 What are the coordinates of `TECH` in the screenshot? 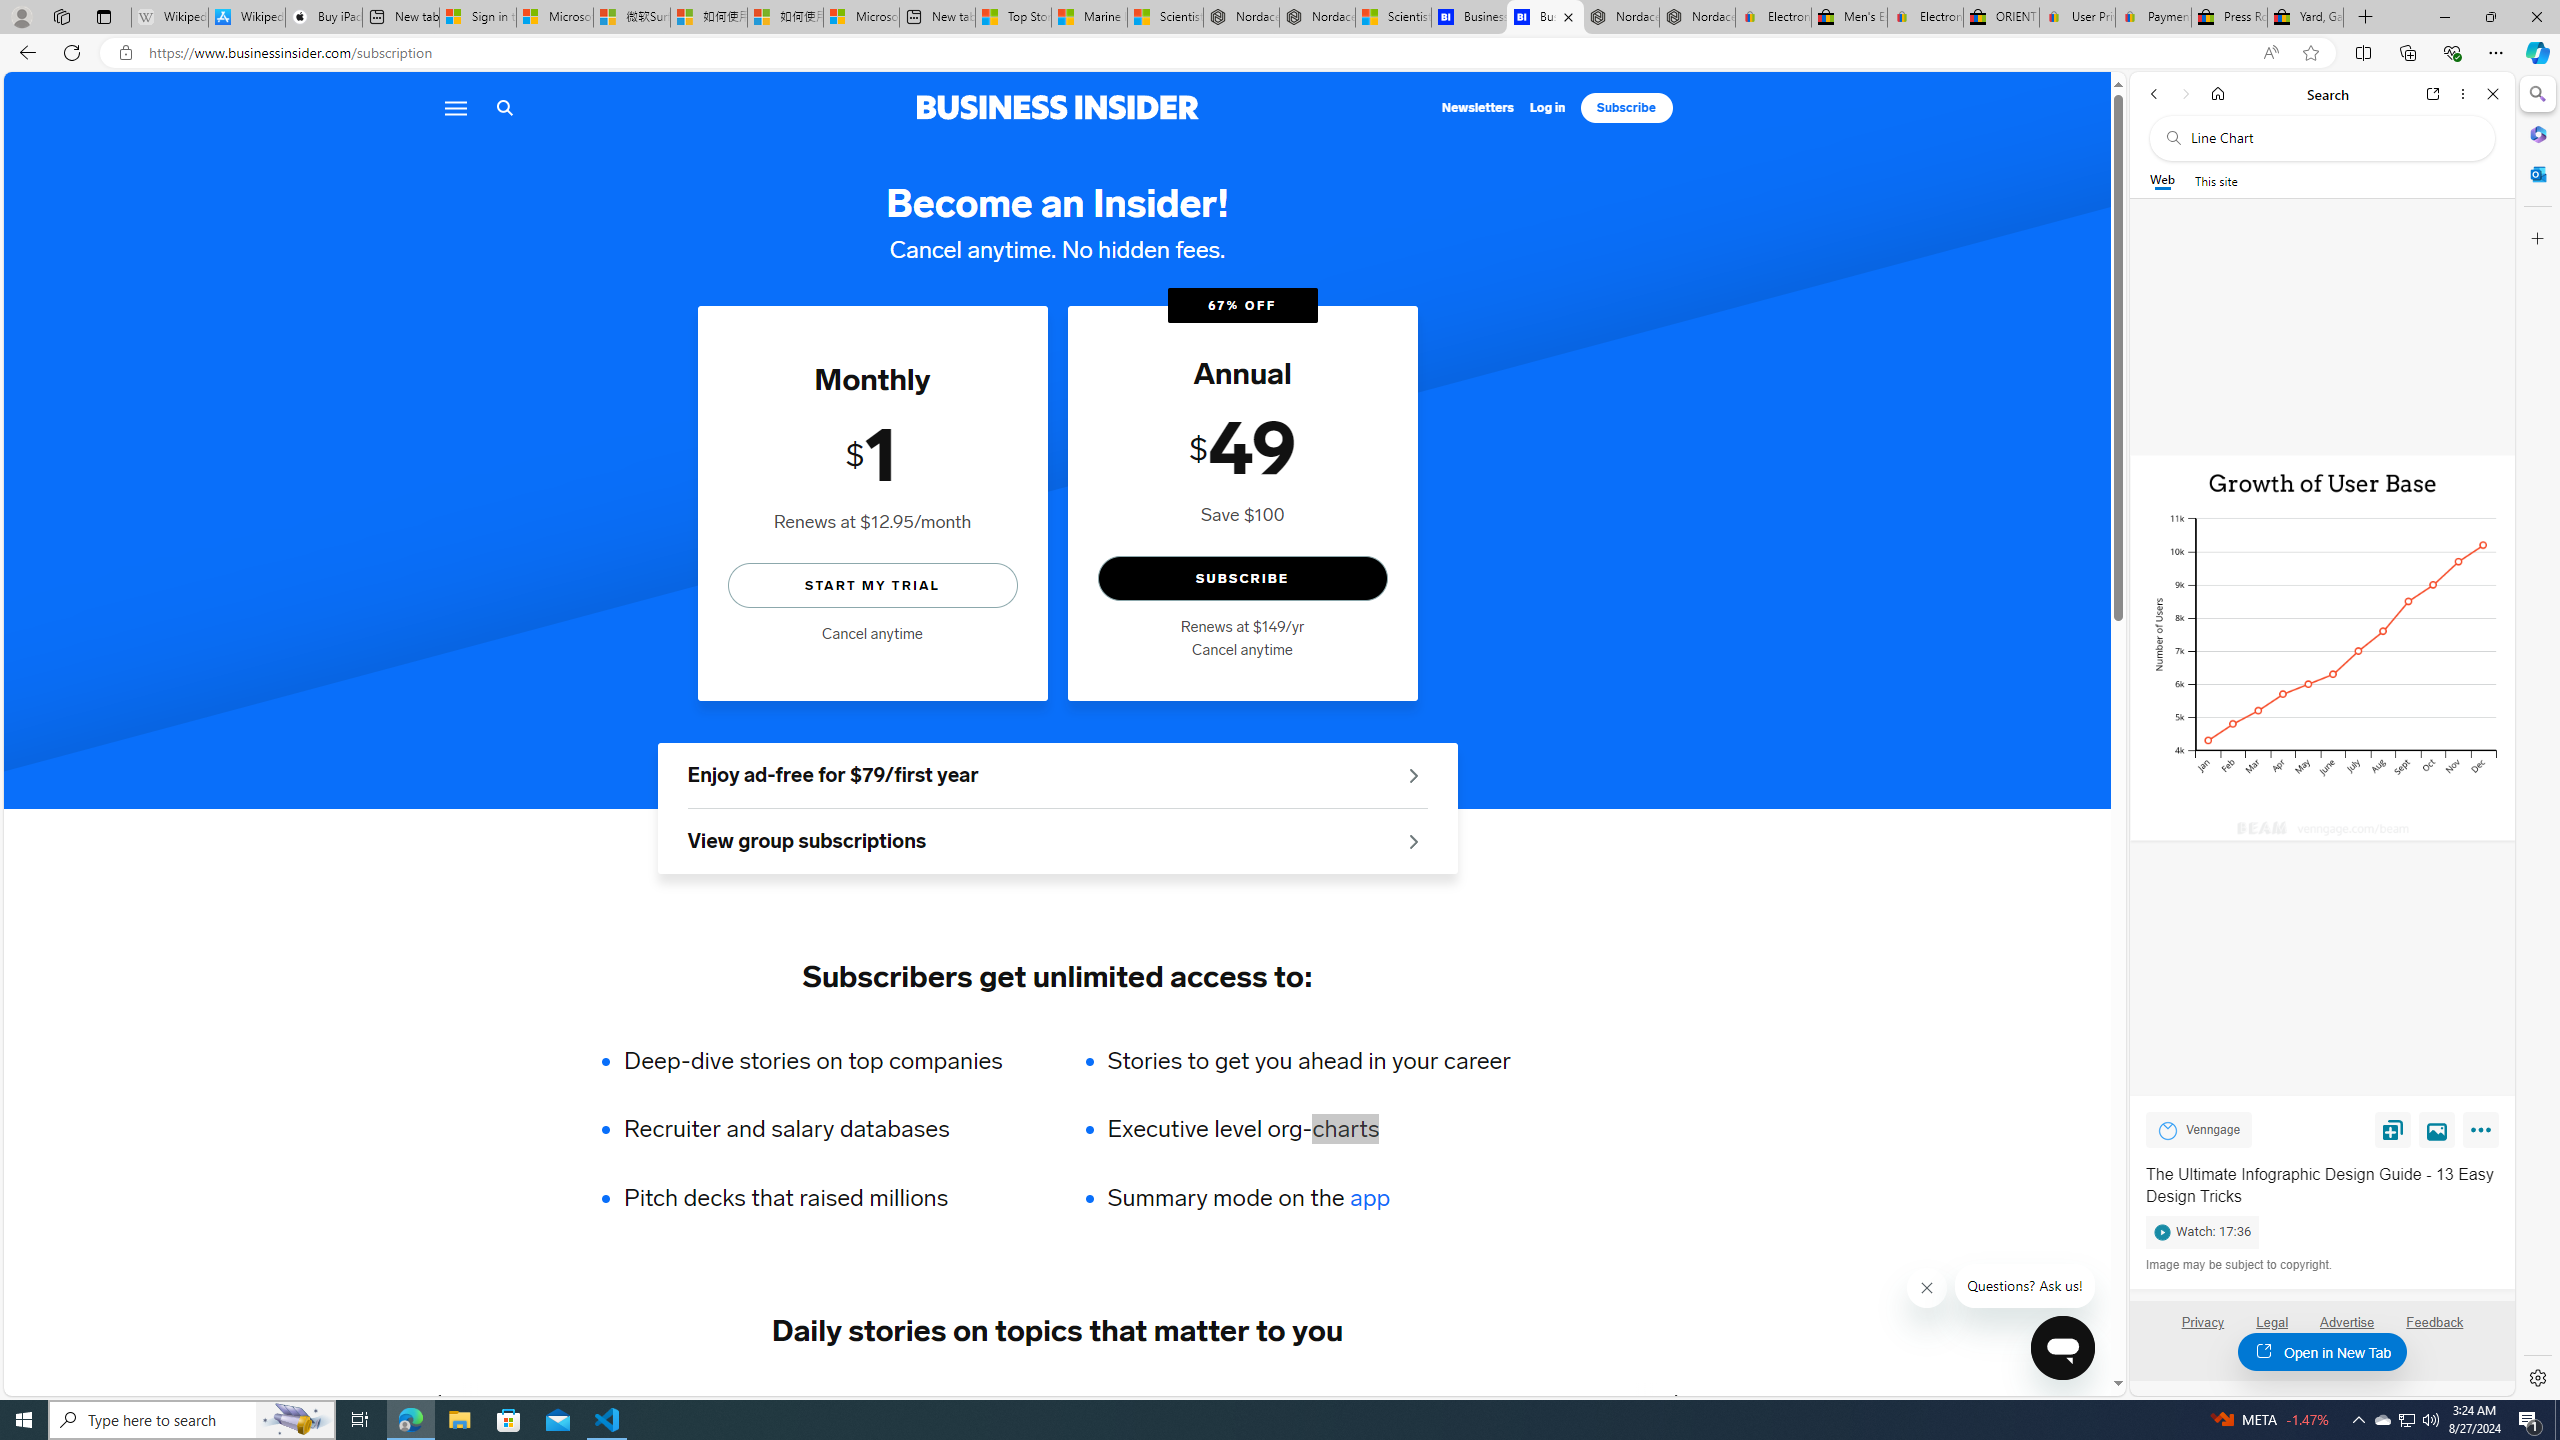 It's located at (494, 1400).